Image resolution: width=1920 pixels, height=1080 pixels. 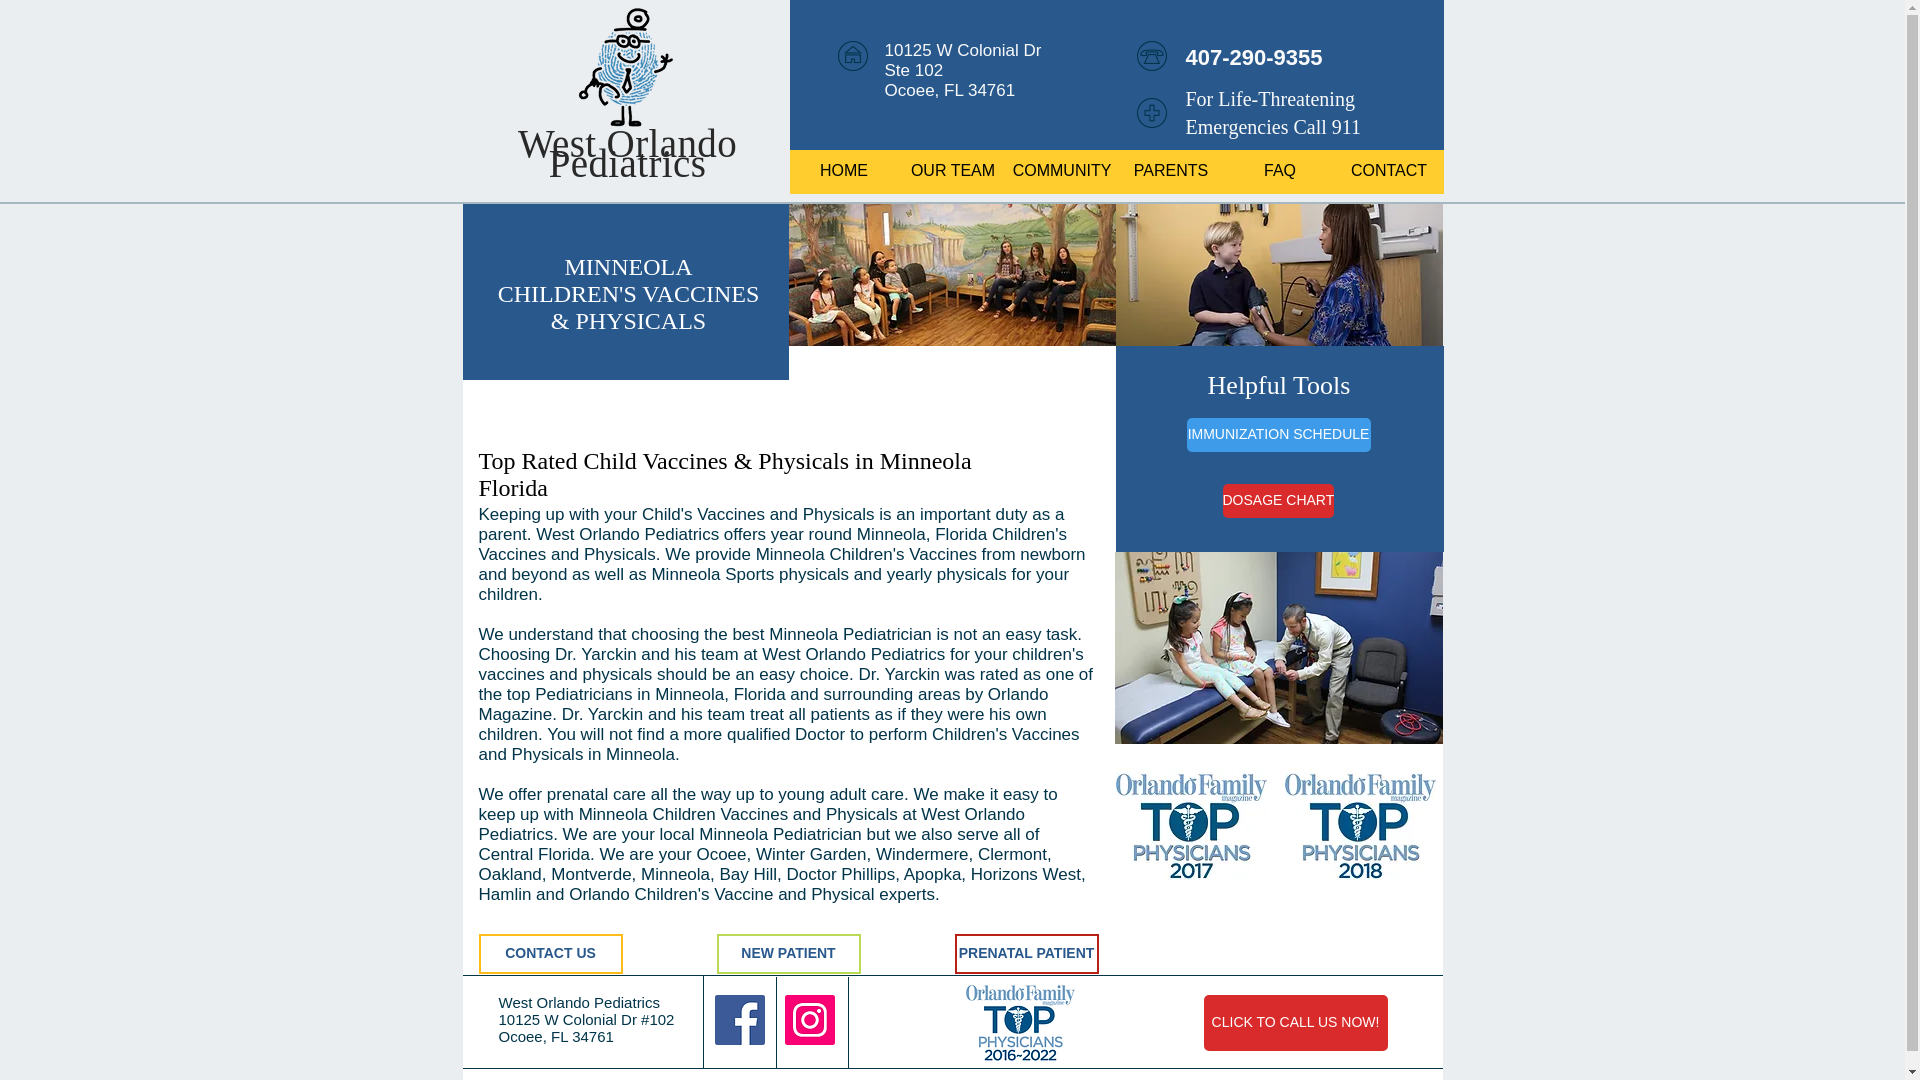 What do you see at coordinates (550, 954) in the screenshot?
I see `CONTACT US` at bounding box center [550, 954].